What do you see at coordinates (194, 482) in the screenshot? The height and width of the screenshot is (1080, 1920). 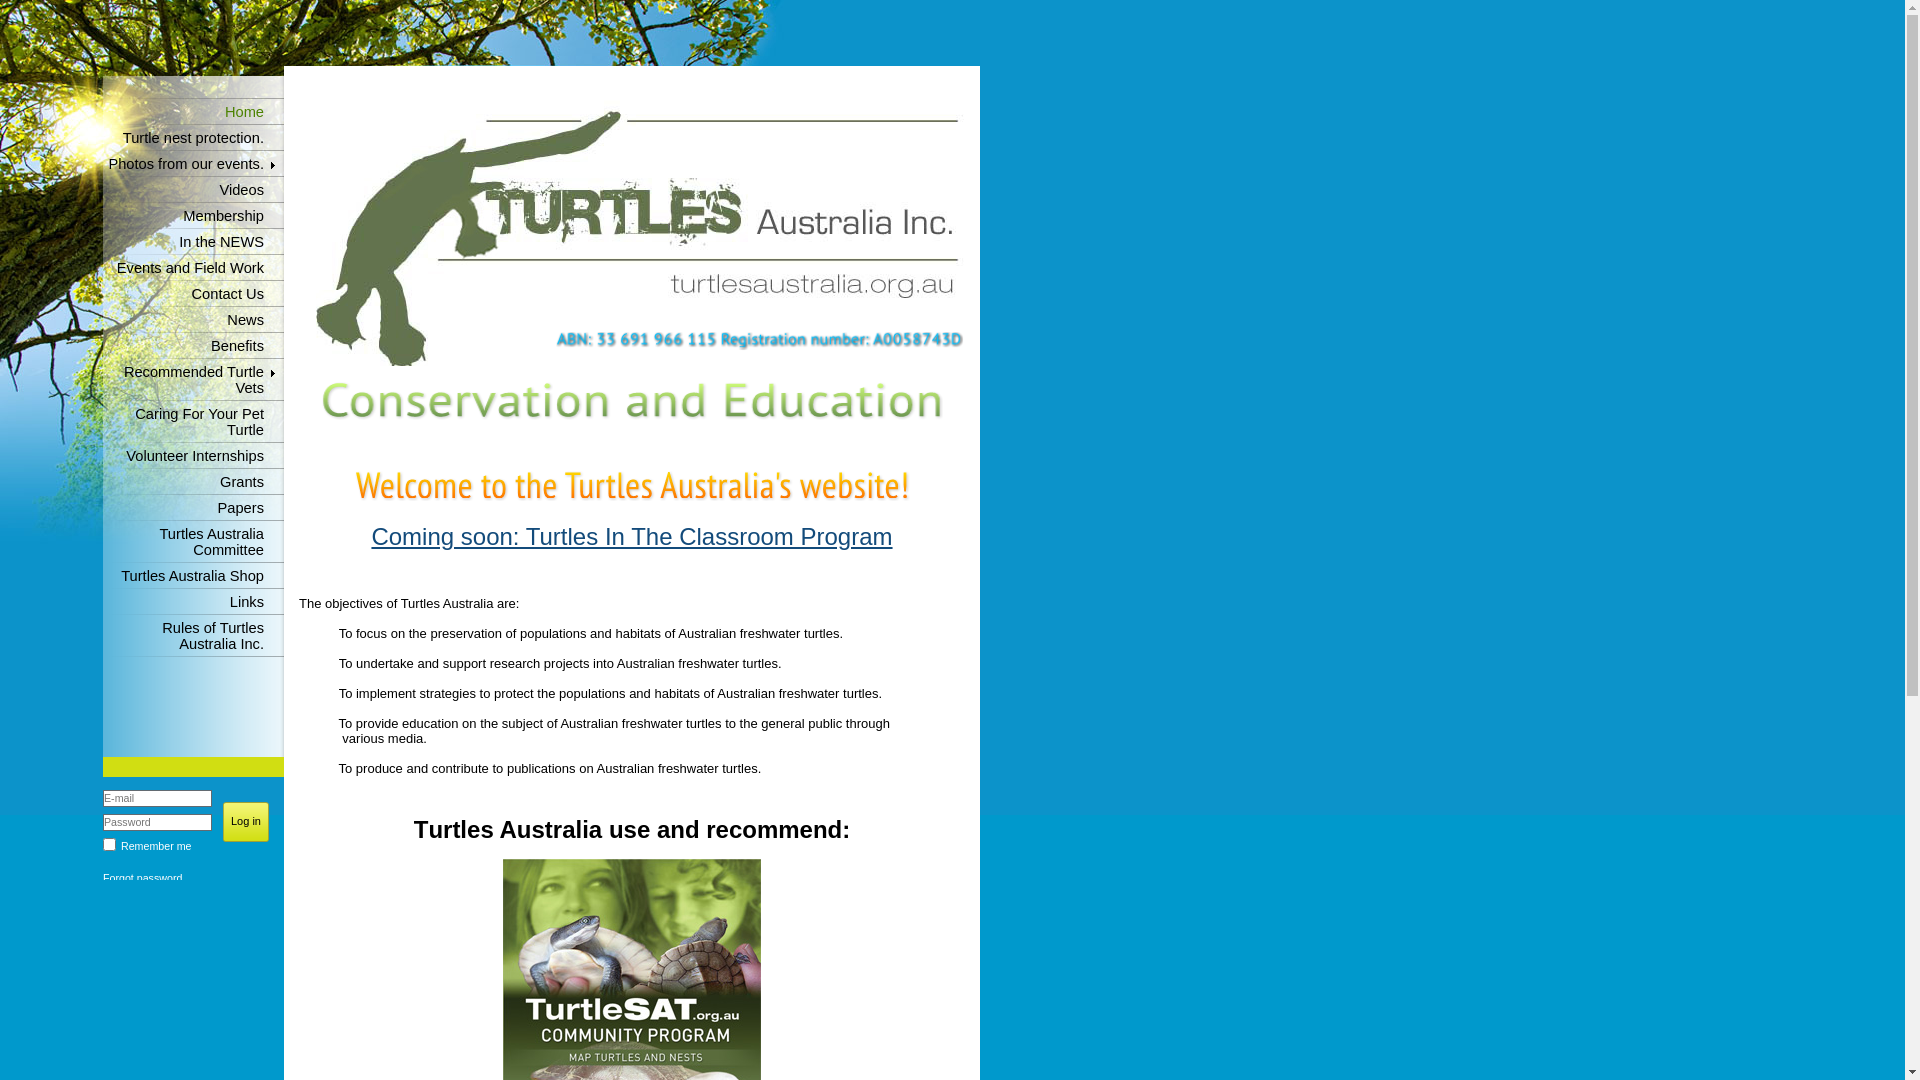 I see `Grants` at bounding box center [194, 482].